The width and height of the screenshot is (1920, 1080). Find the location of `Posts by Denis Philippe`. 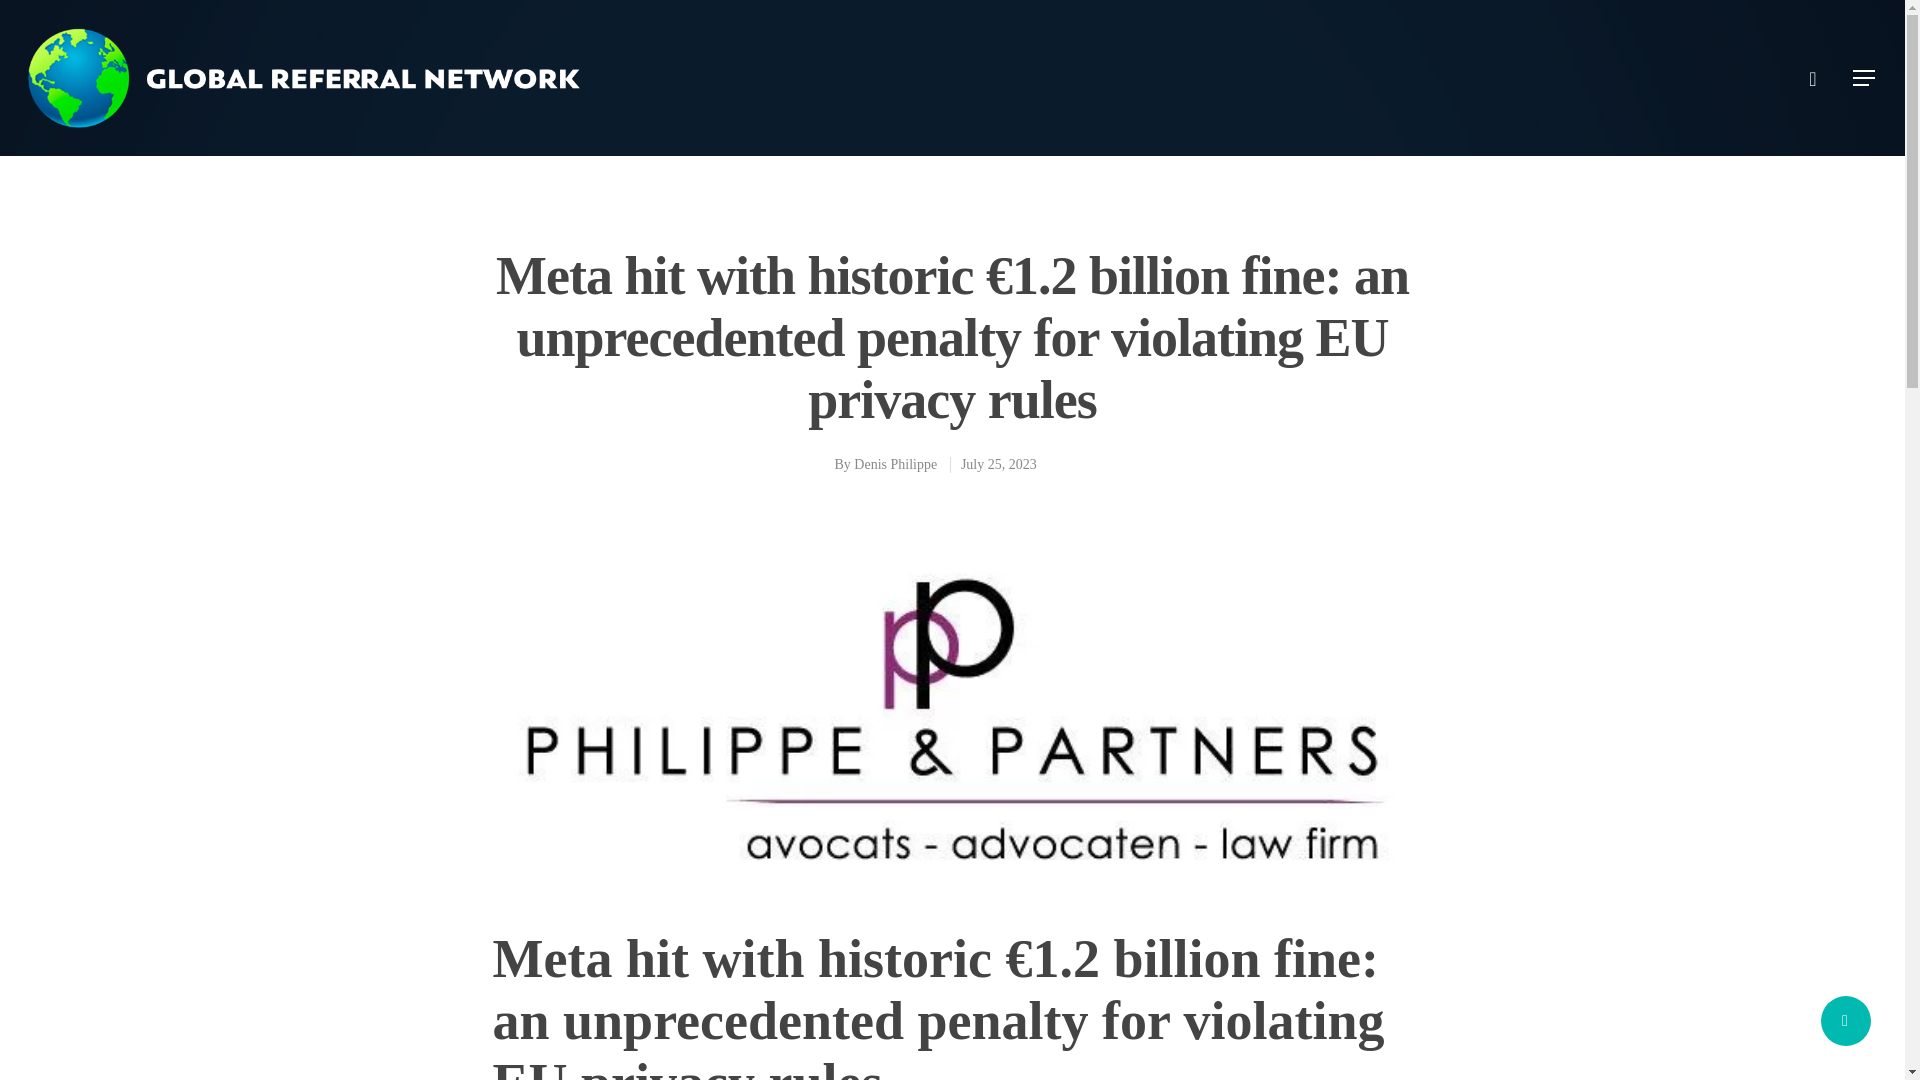

Posts by Denis Philippe is located at coordinates (895, 464).